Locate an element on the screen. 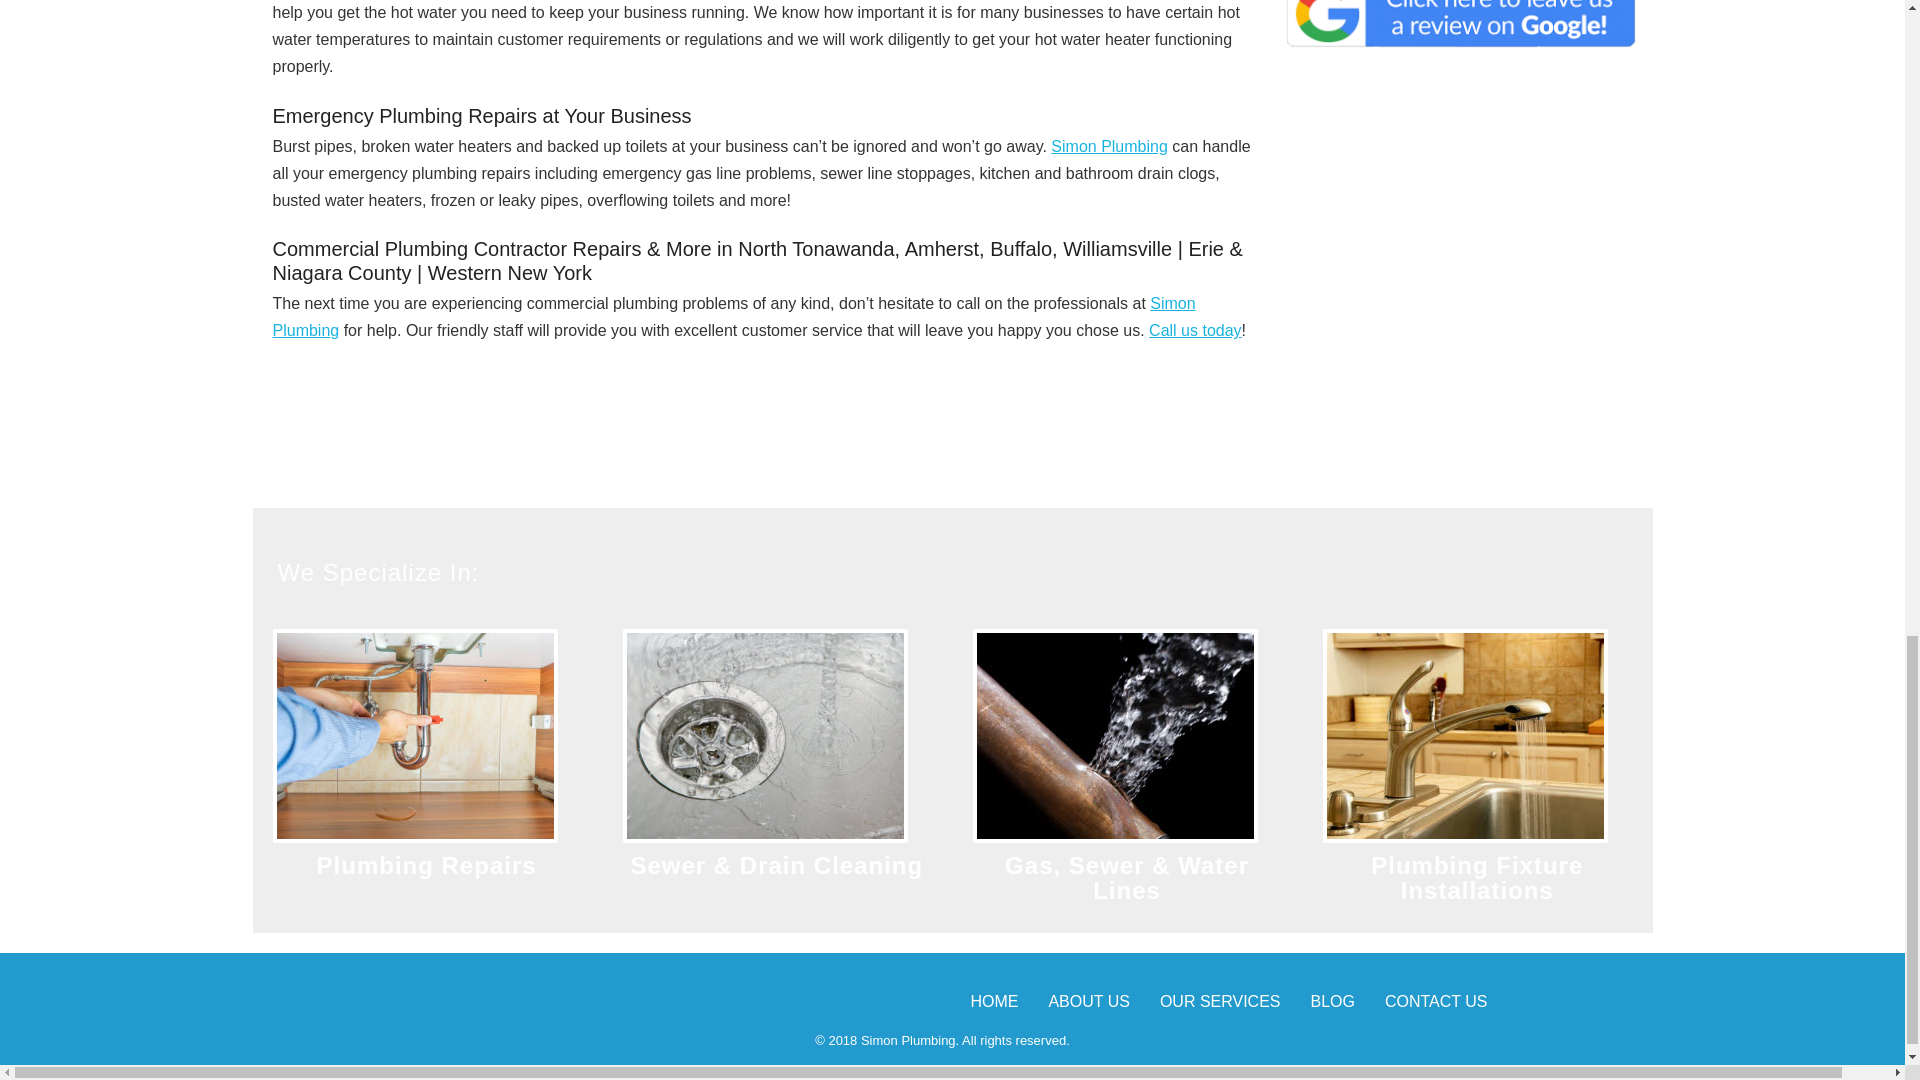 The image size is (1920, 1080). Plumbing Repairs is located at coordinates (426, 866).